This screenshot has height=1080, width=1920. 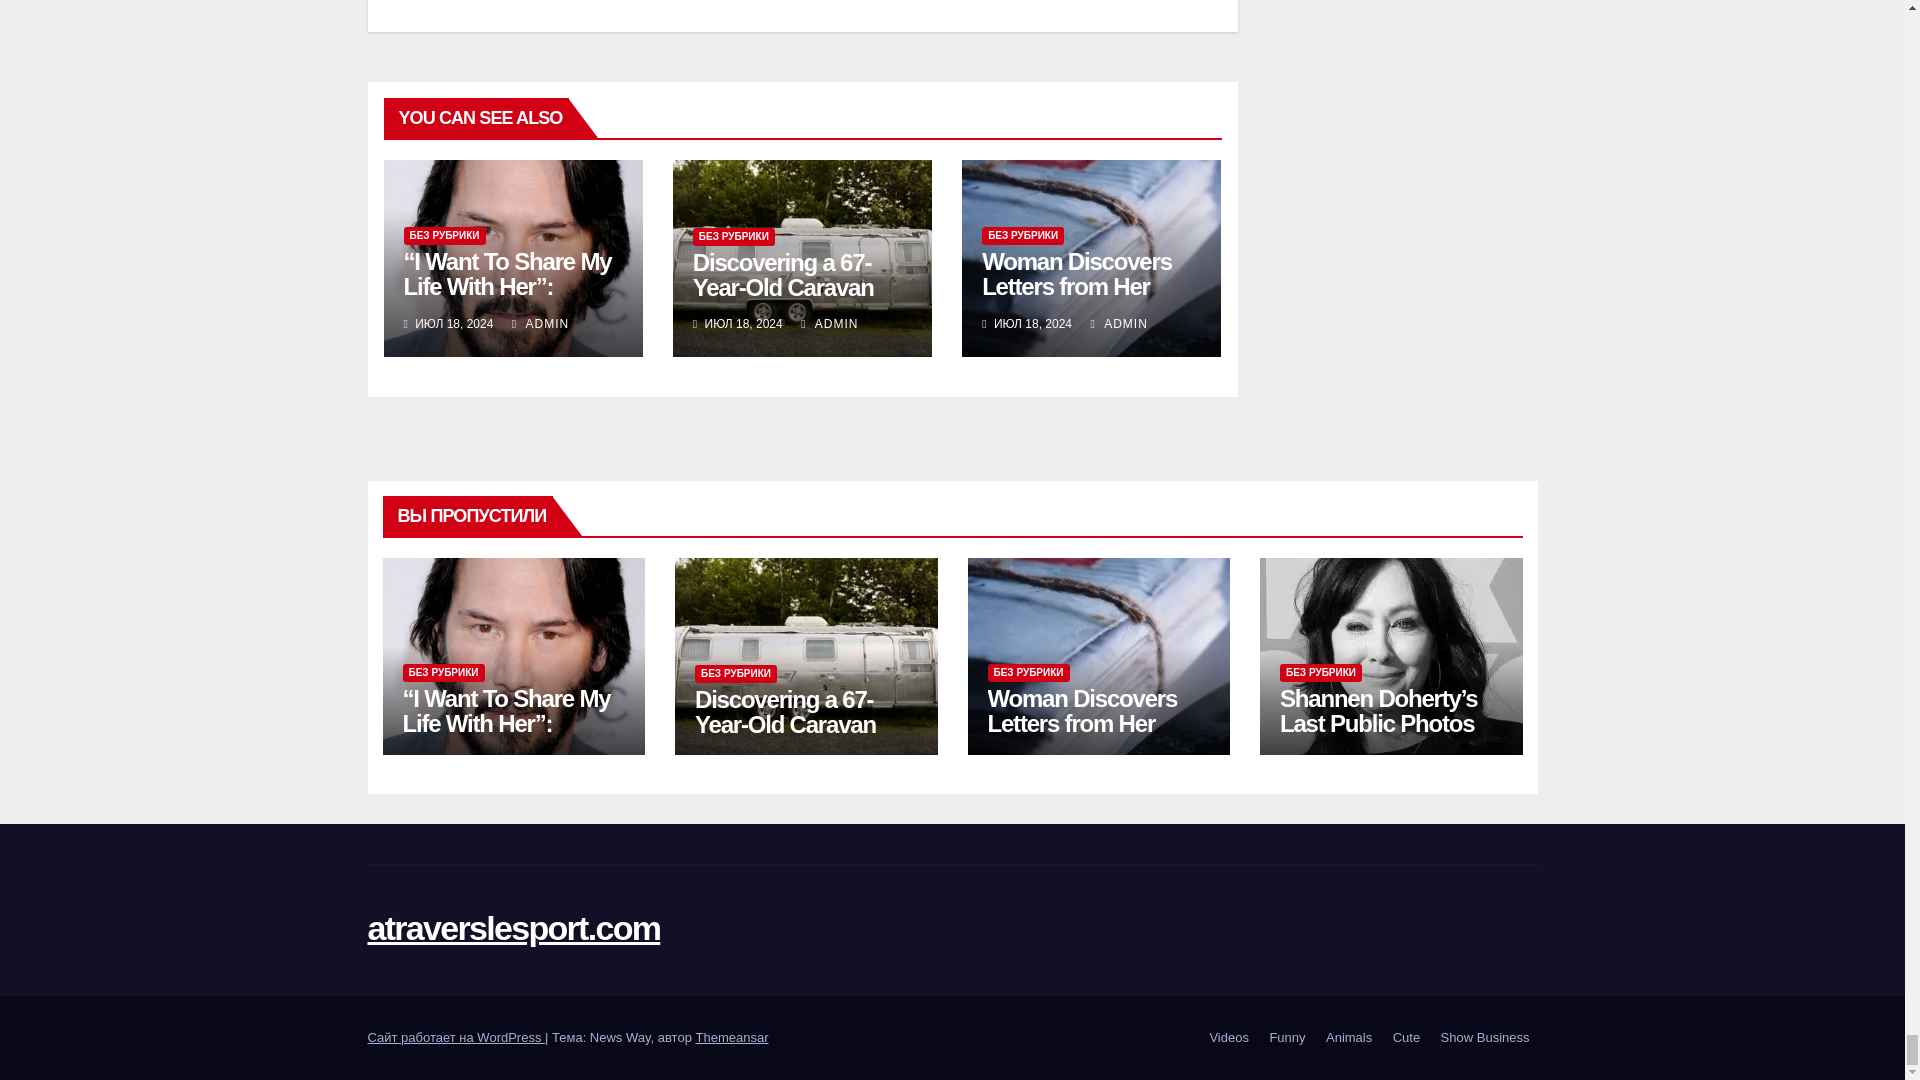 What do you see at coordinates (783, 275) in the screenshot?
I see `Discovering a 67-Year-Old Caravan` at bounding box center [783, 275].